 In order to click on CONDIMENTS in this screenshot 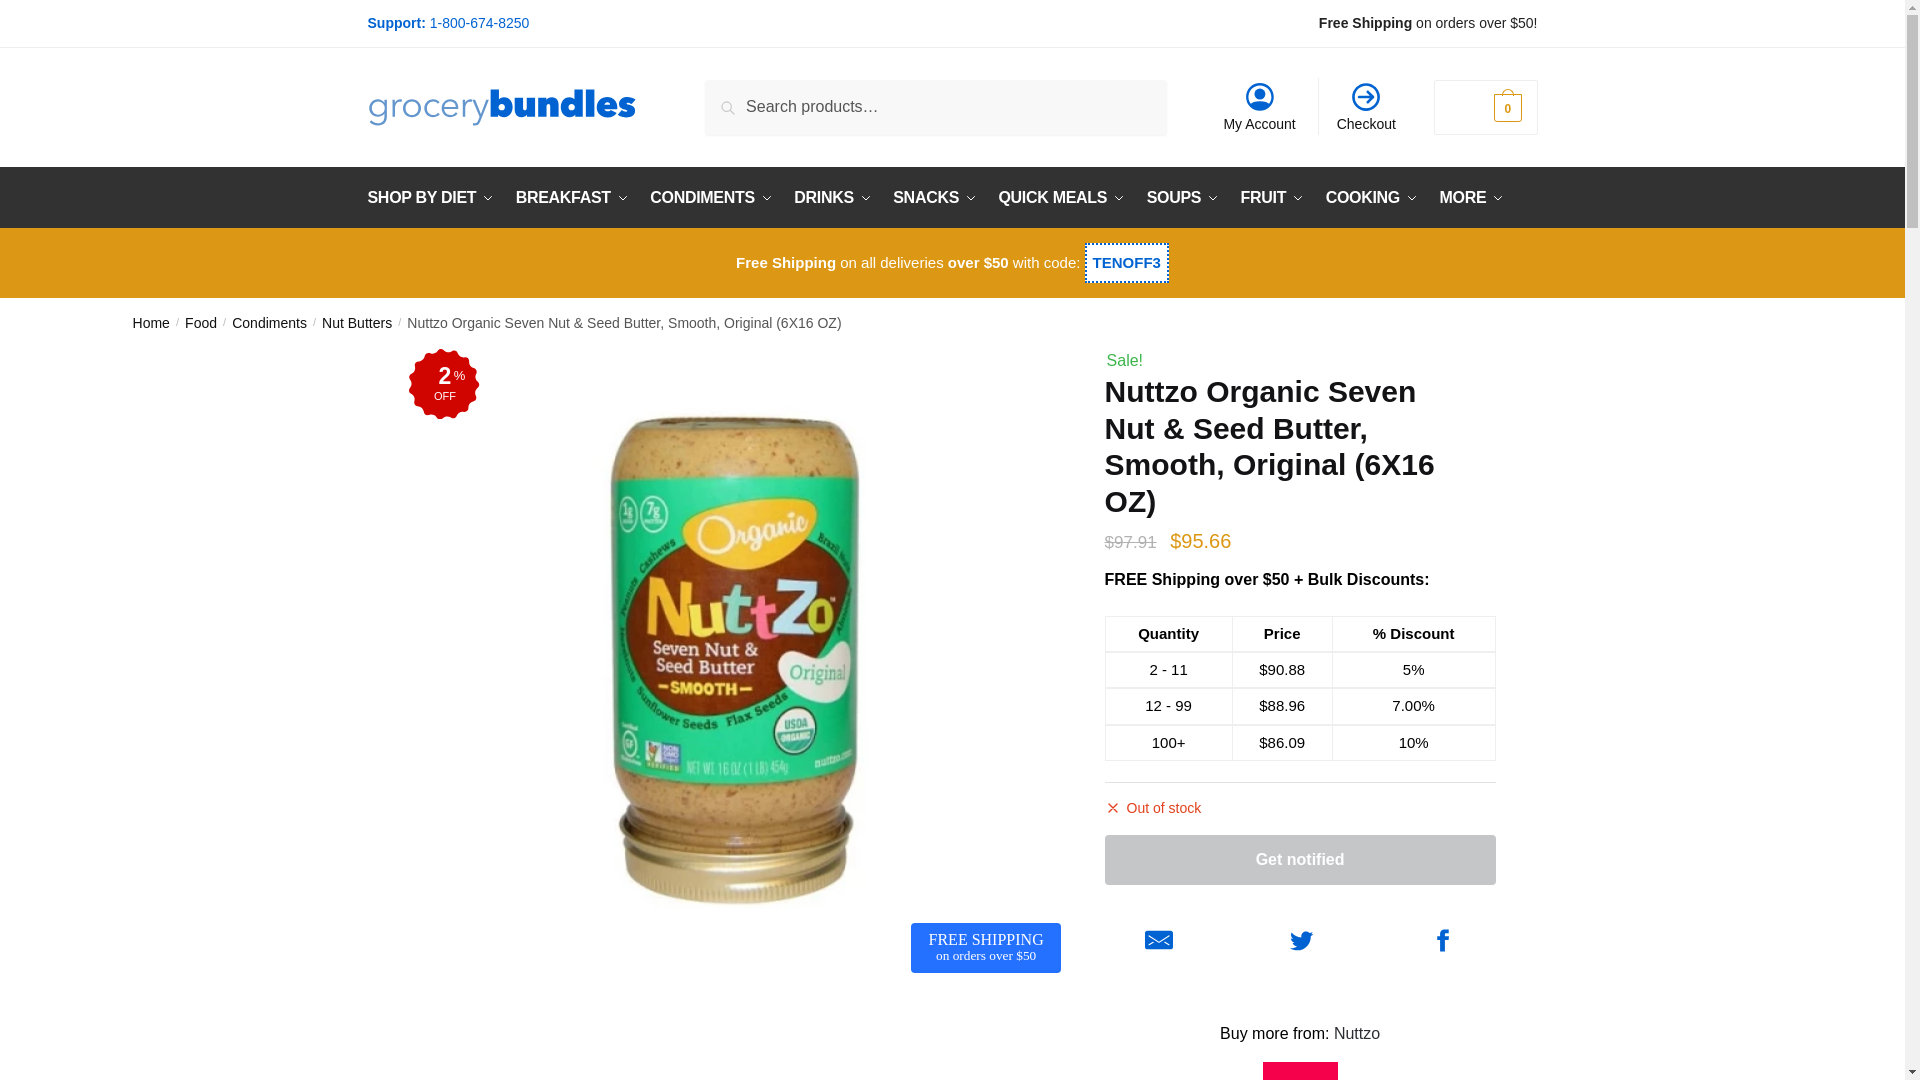, I will do `click(52, 12)`.